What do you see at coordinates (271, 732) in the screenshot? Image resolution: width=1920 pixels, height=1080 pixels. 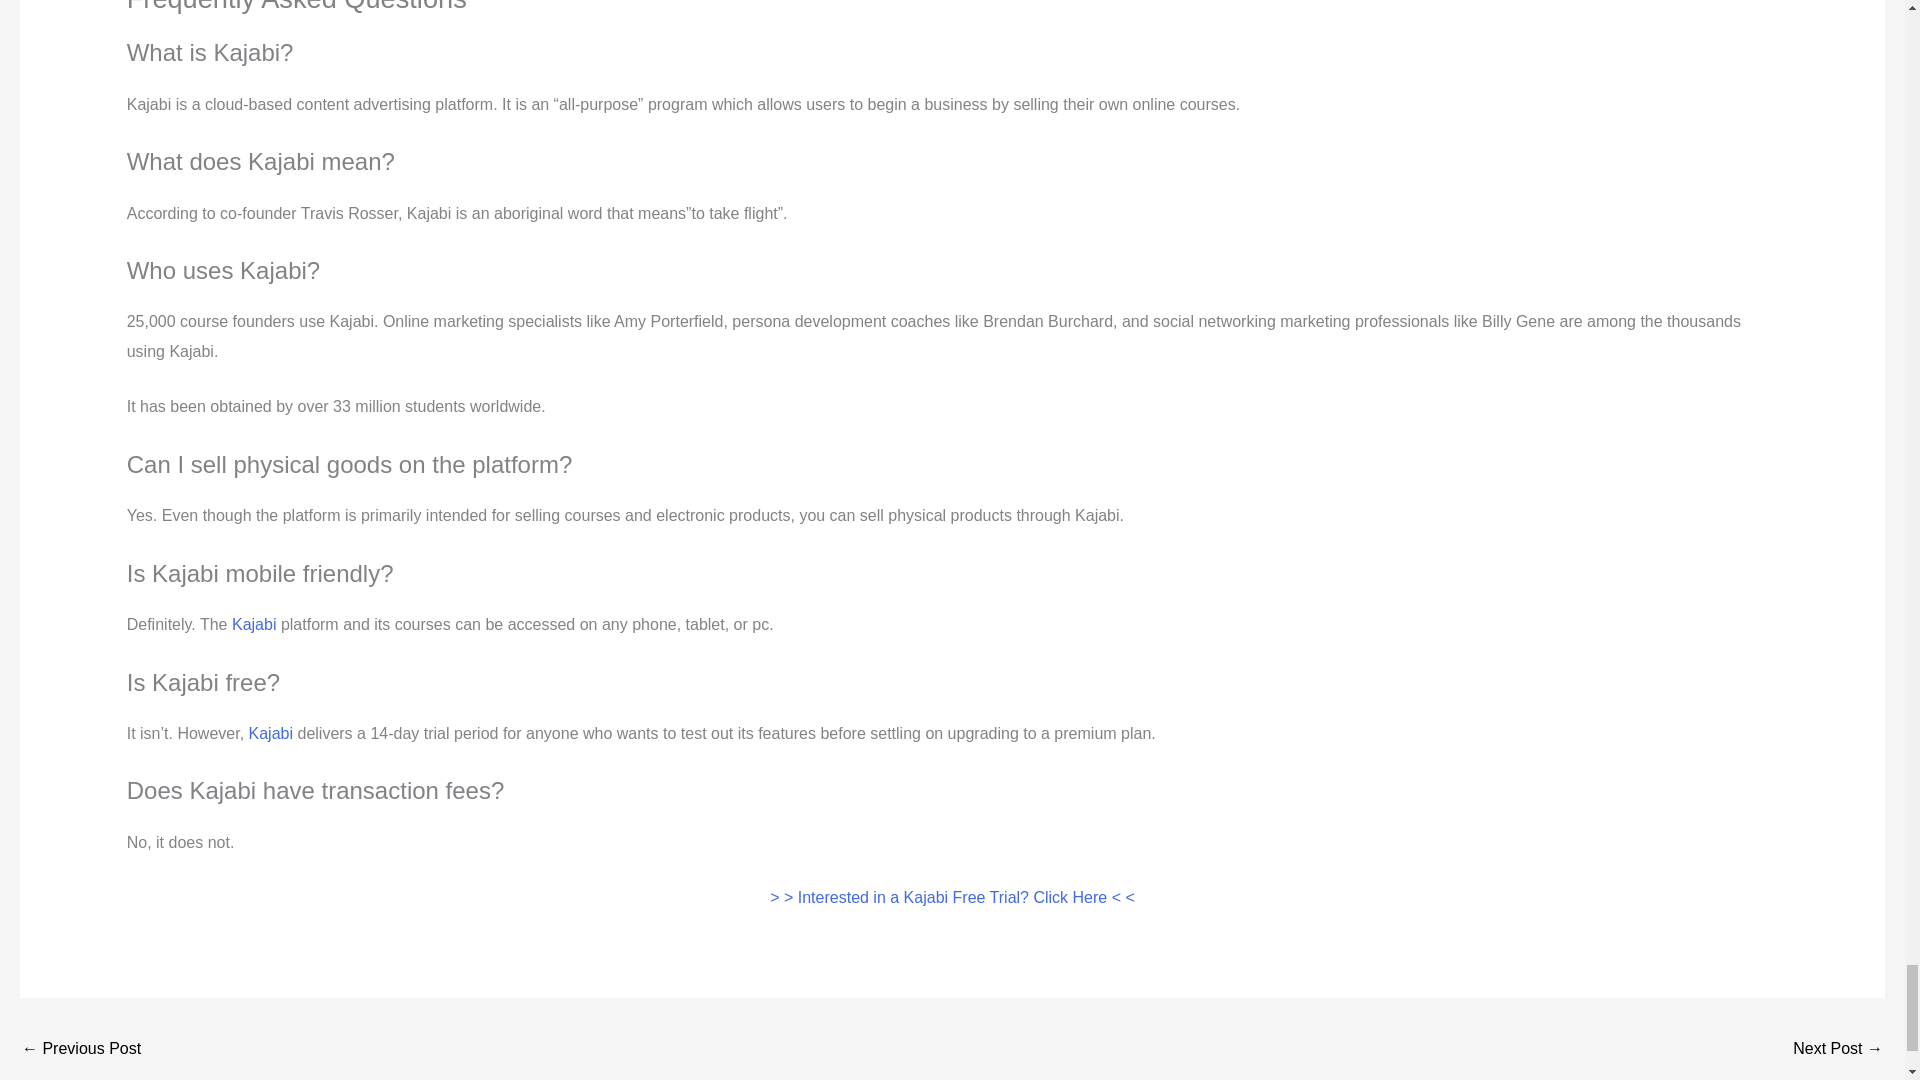 I see `Kajabi` at bounding box center [271, 732].